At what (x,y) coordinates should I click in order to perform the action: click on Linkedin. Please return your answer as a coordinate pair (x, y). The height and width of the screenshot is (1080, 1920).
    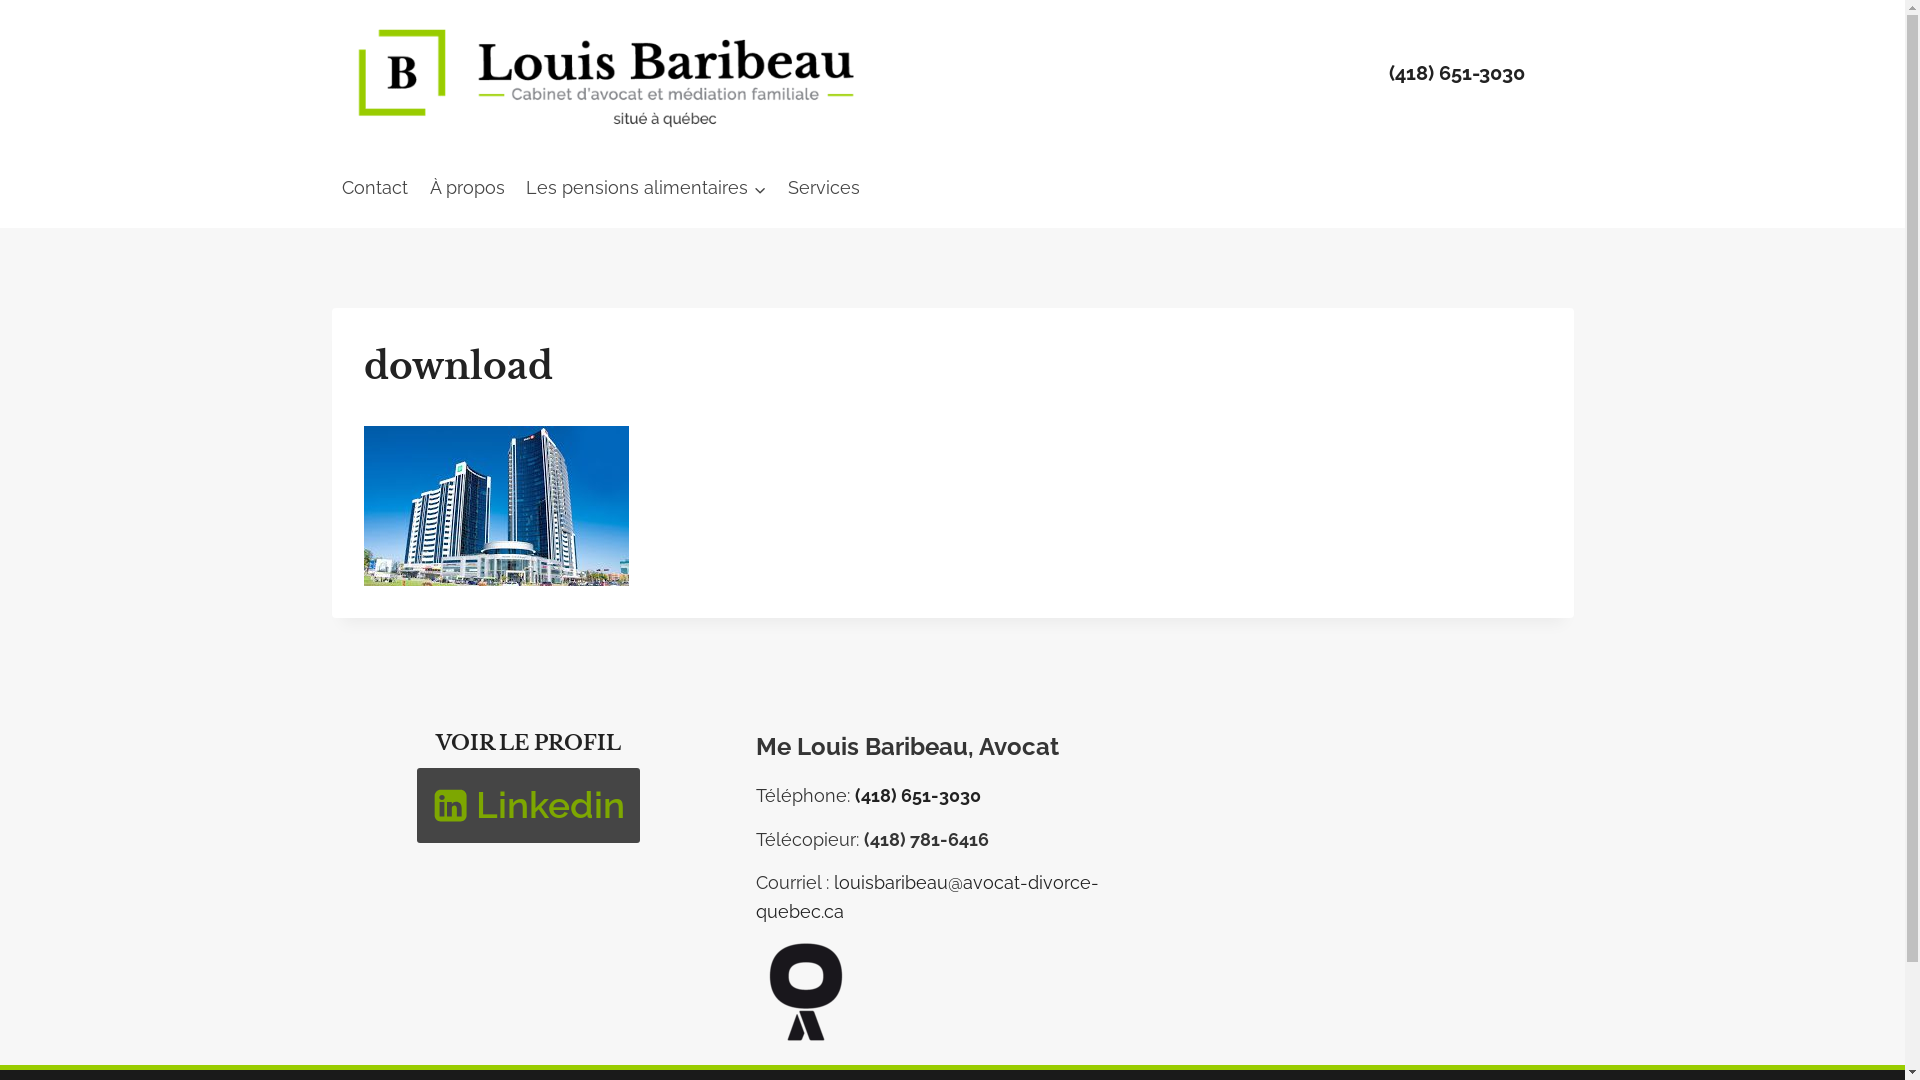
    Looking at the image, I should click on (528, 806).